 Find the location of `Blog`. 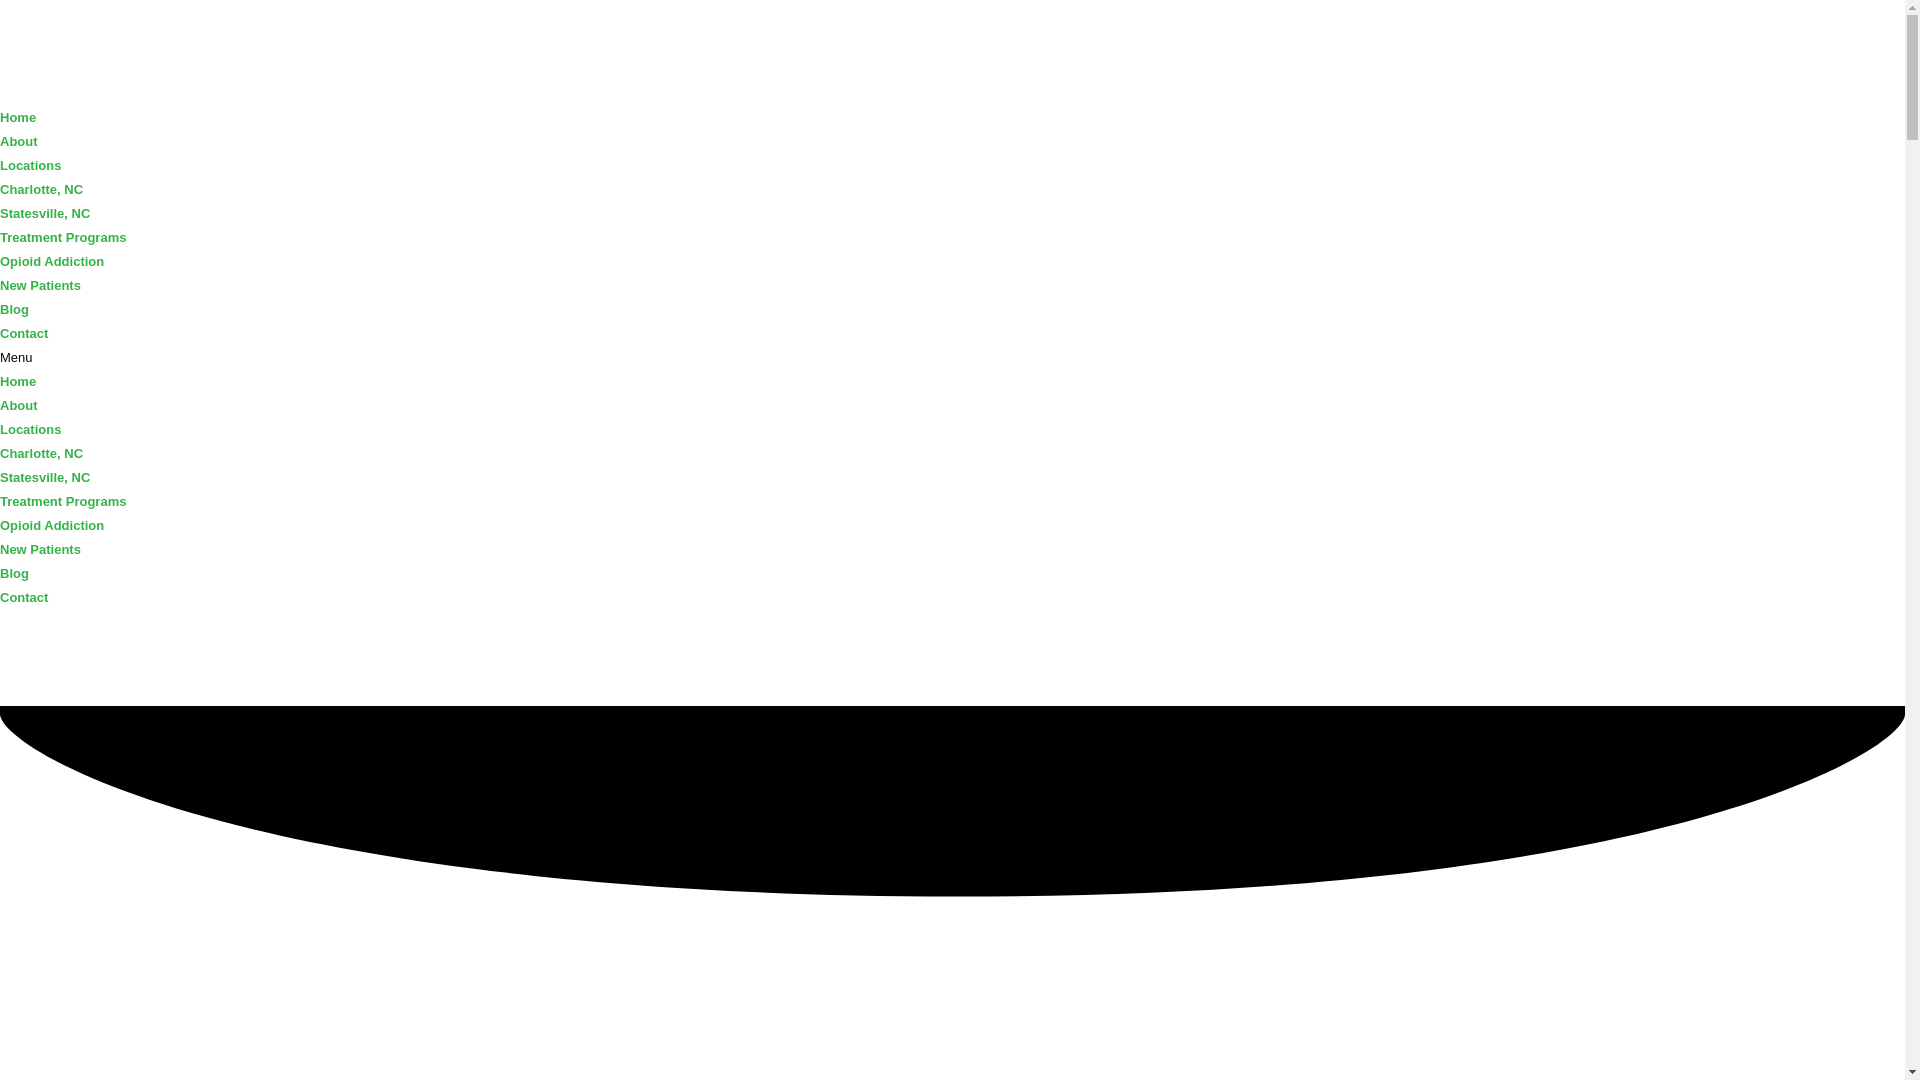

Blog is located at coordinates (14, 573).